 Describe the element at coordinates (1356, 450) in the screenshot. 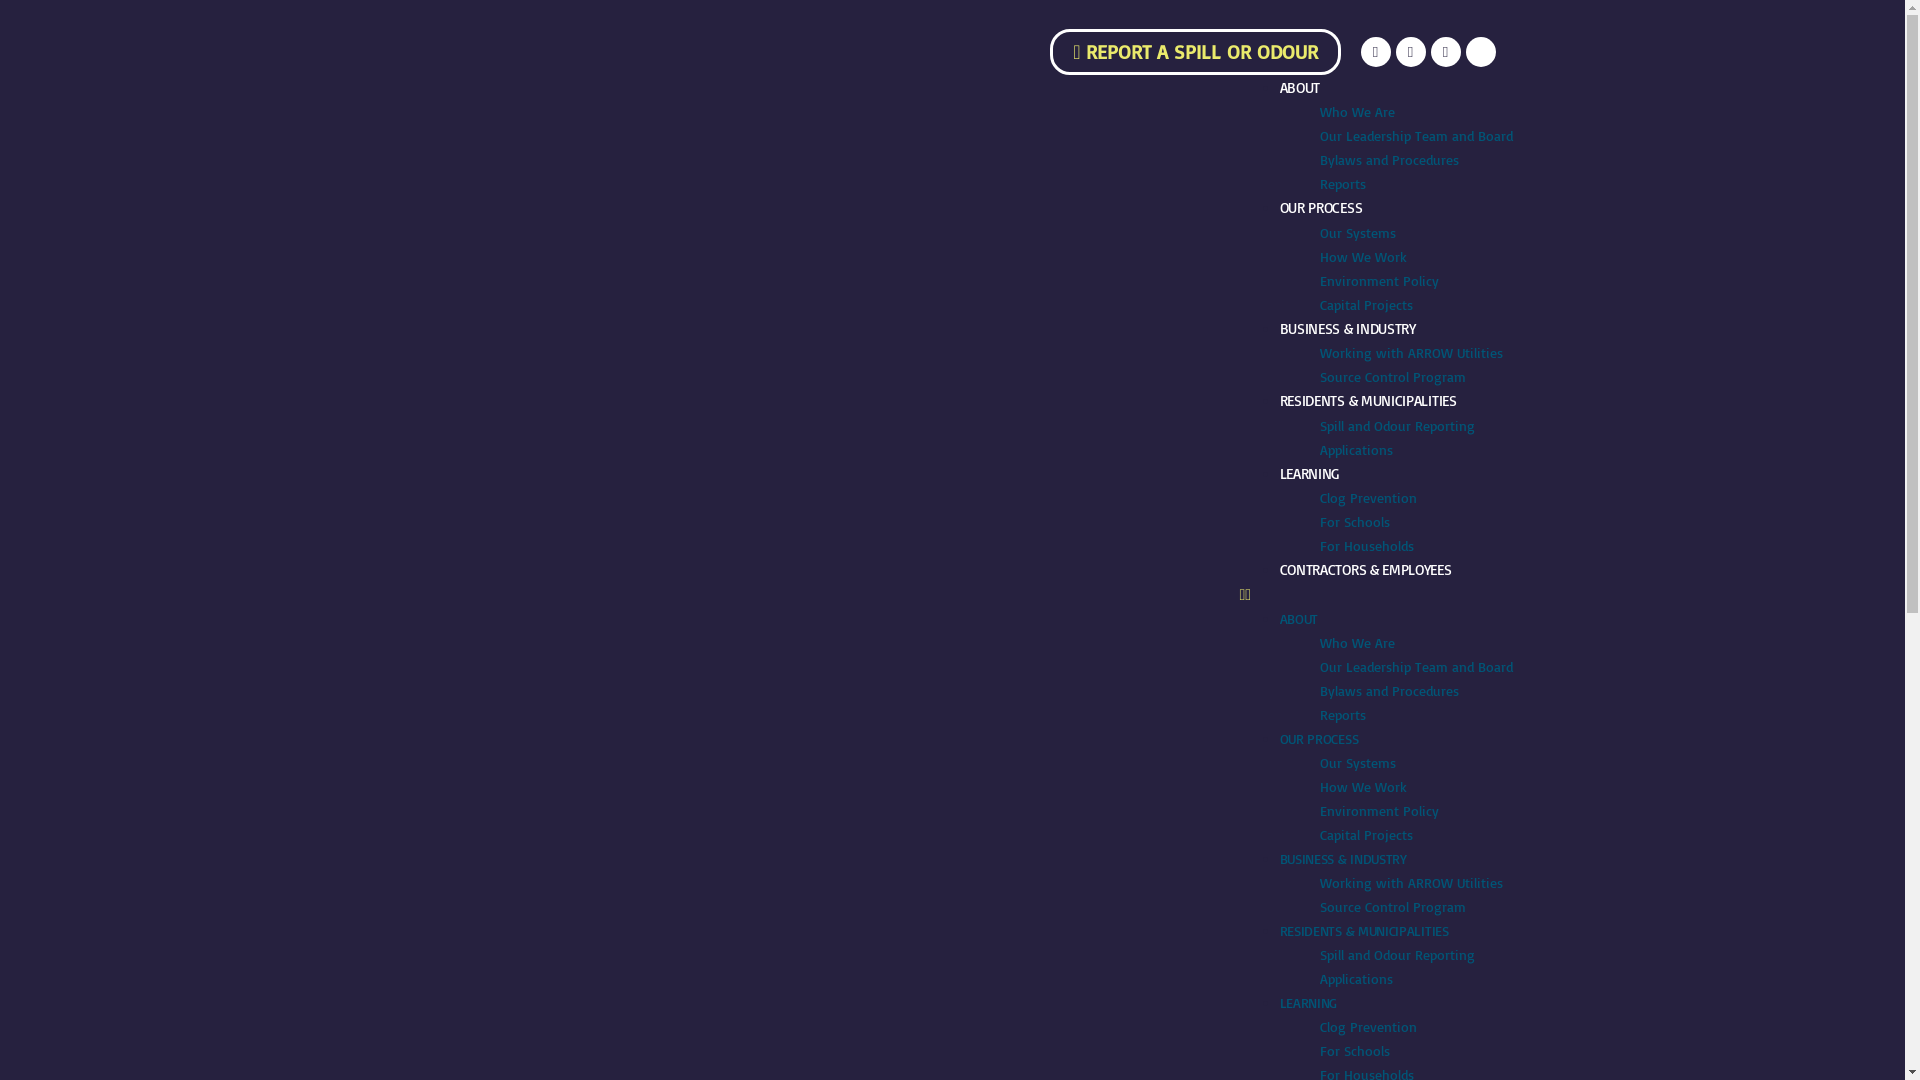

I see `Applications` at that location.